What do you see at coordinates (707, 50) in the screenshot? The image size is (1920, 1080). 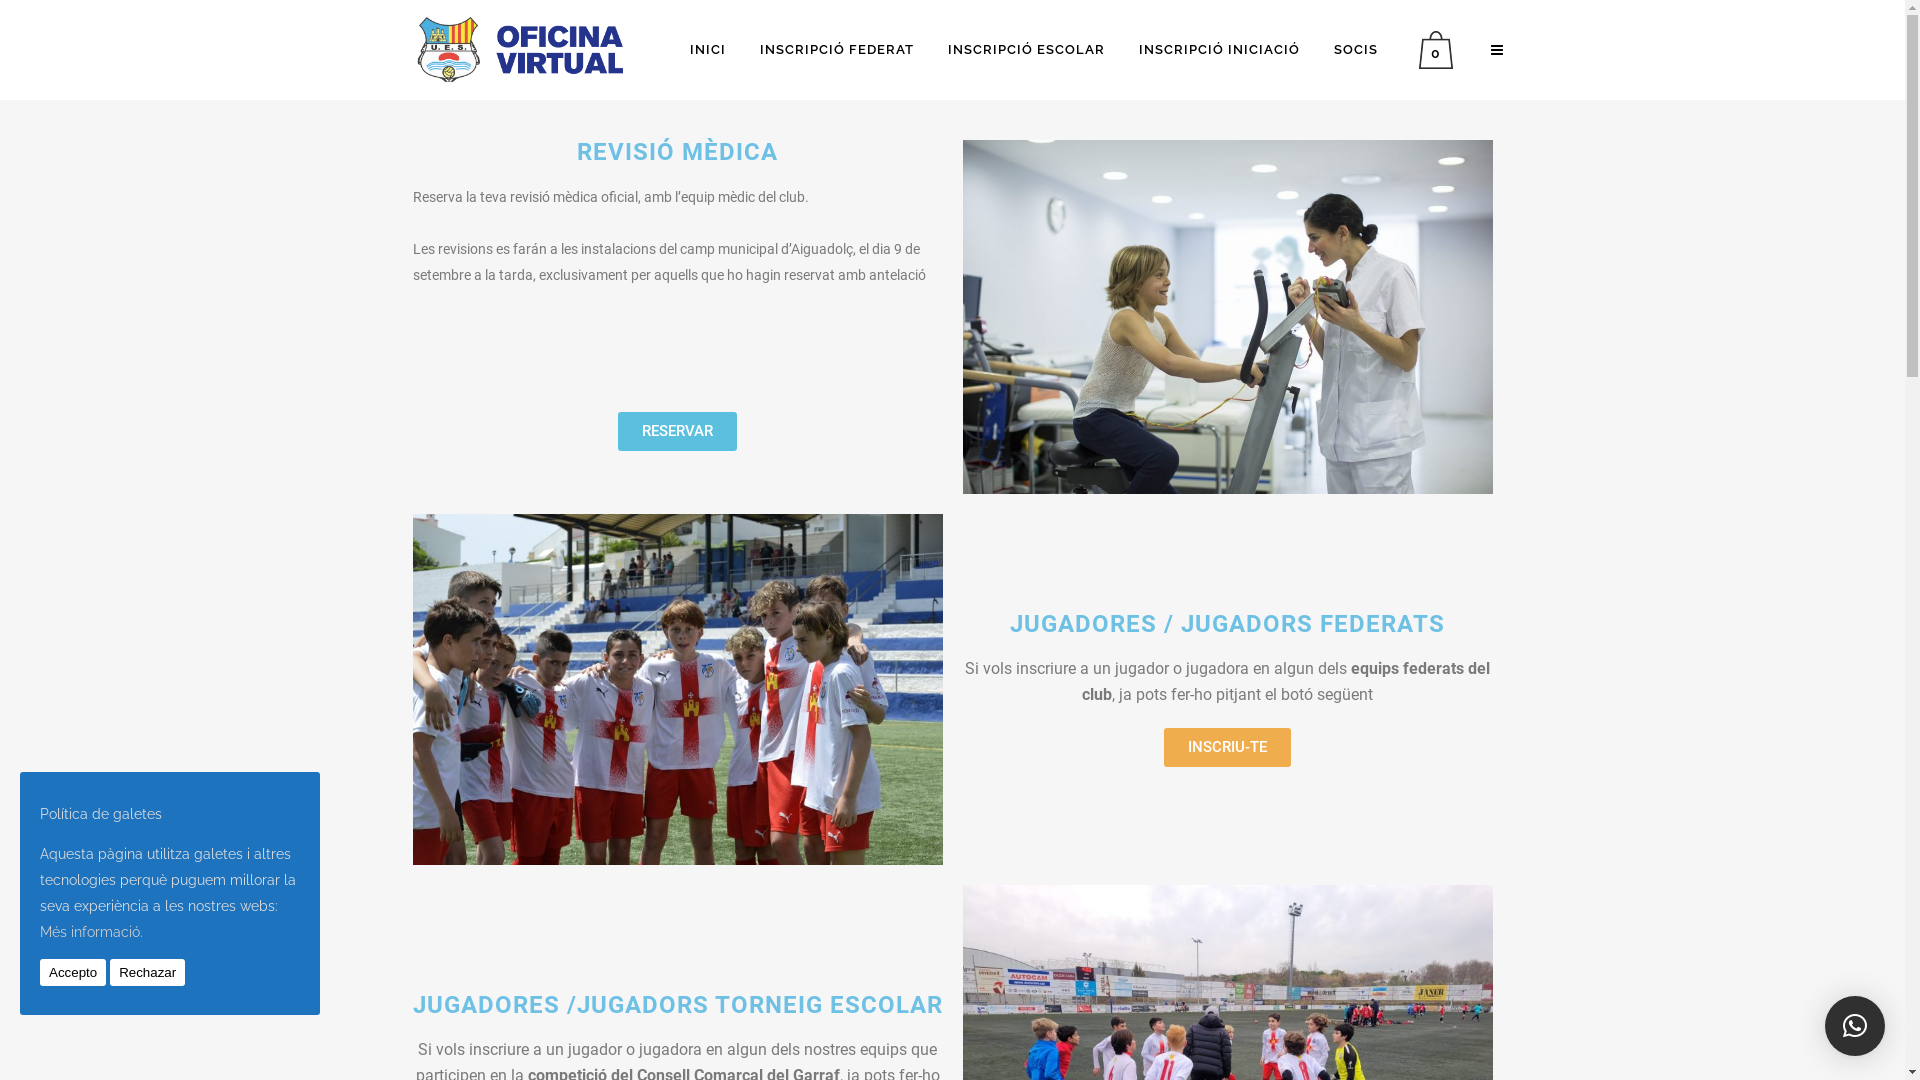 I see `INICI` at bounding box center [707, 50].